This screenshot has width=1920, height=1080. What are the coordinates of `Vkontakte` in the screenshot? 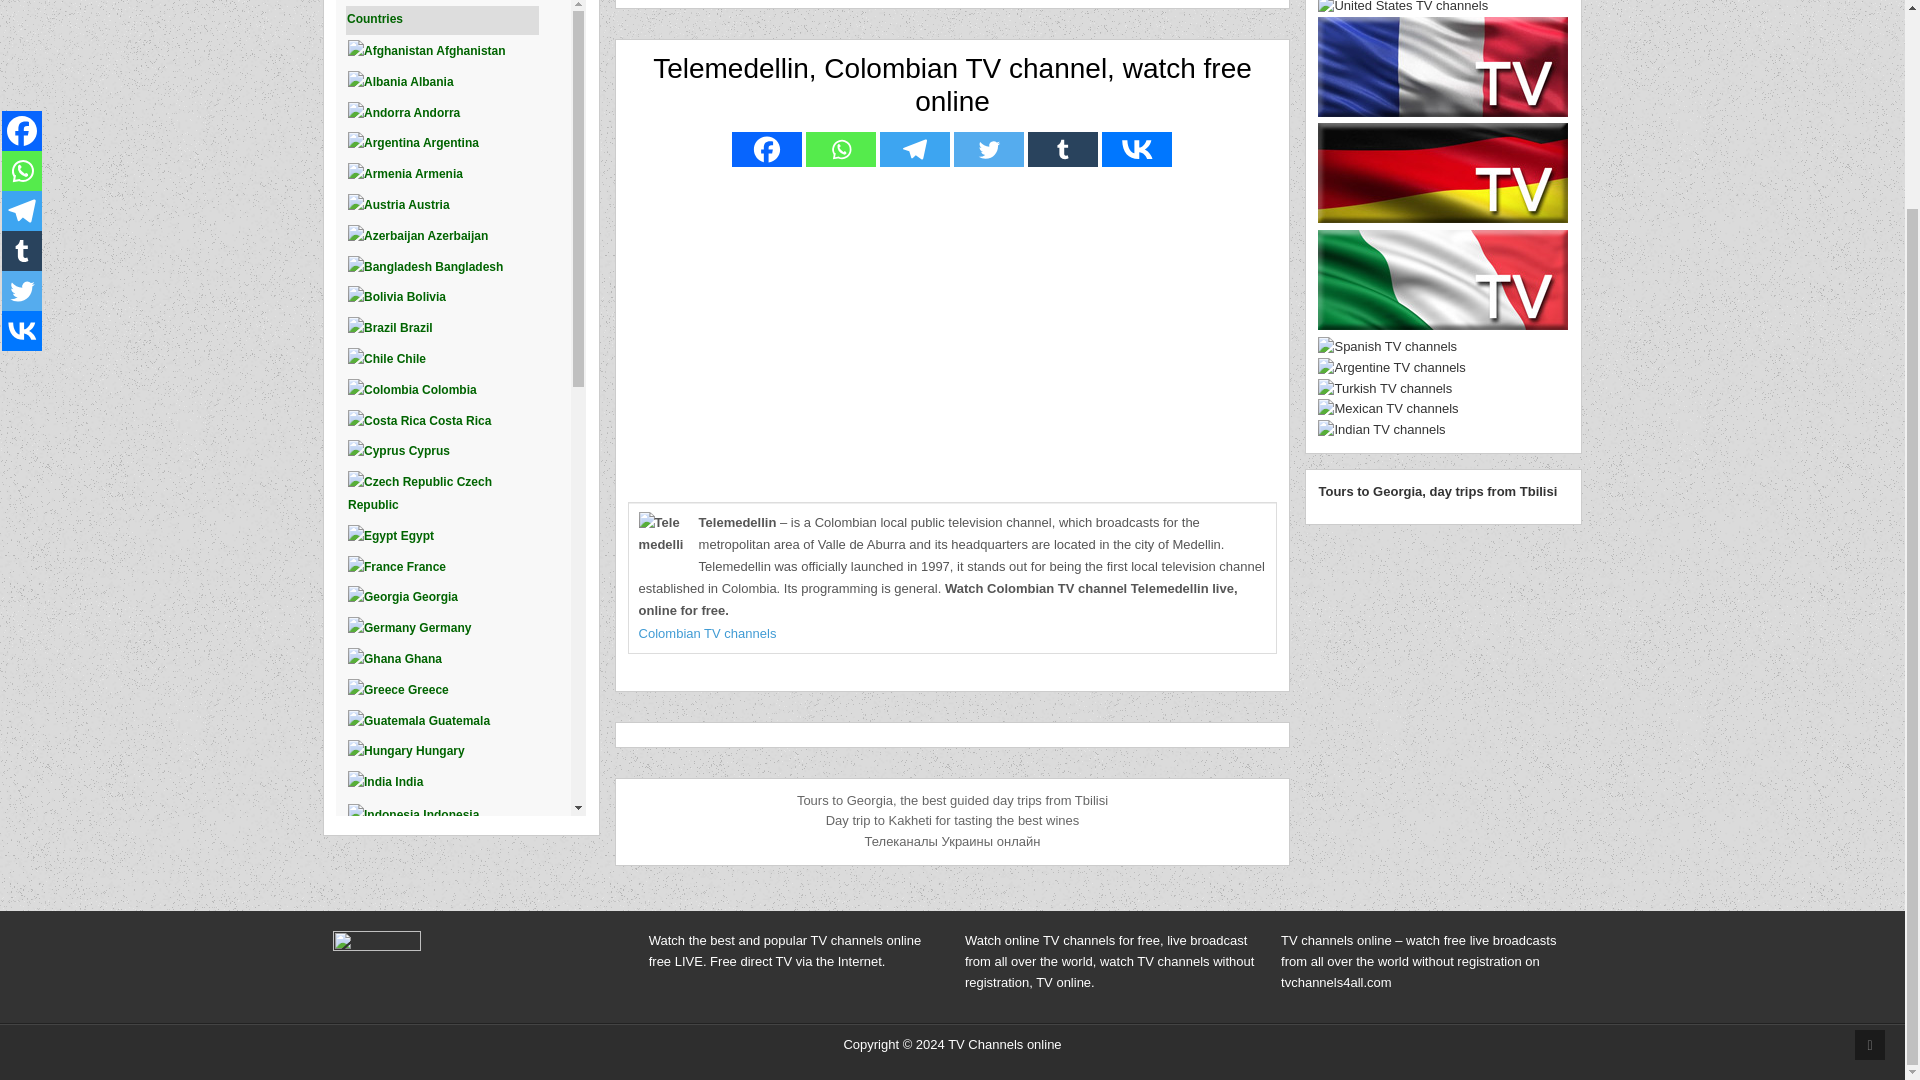 It's located at (22, 85).